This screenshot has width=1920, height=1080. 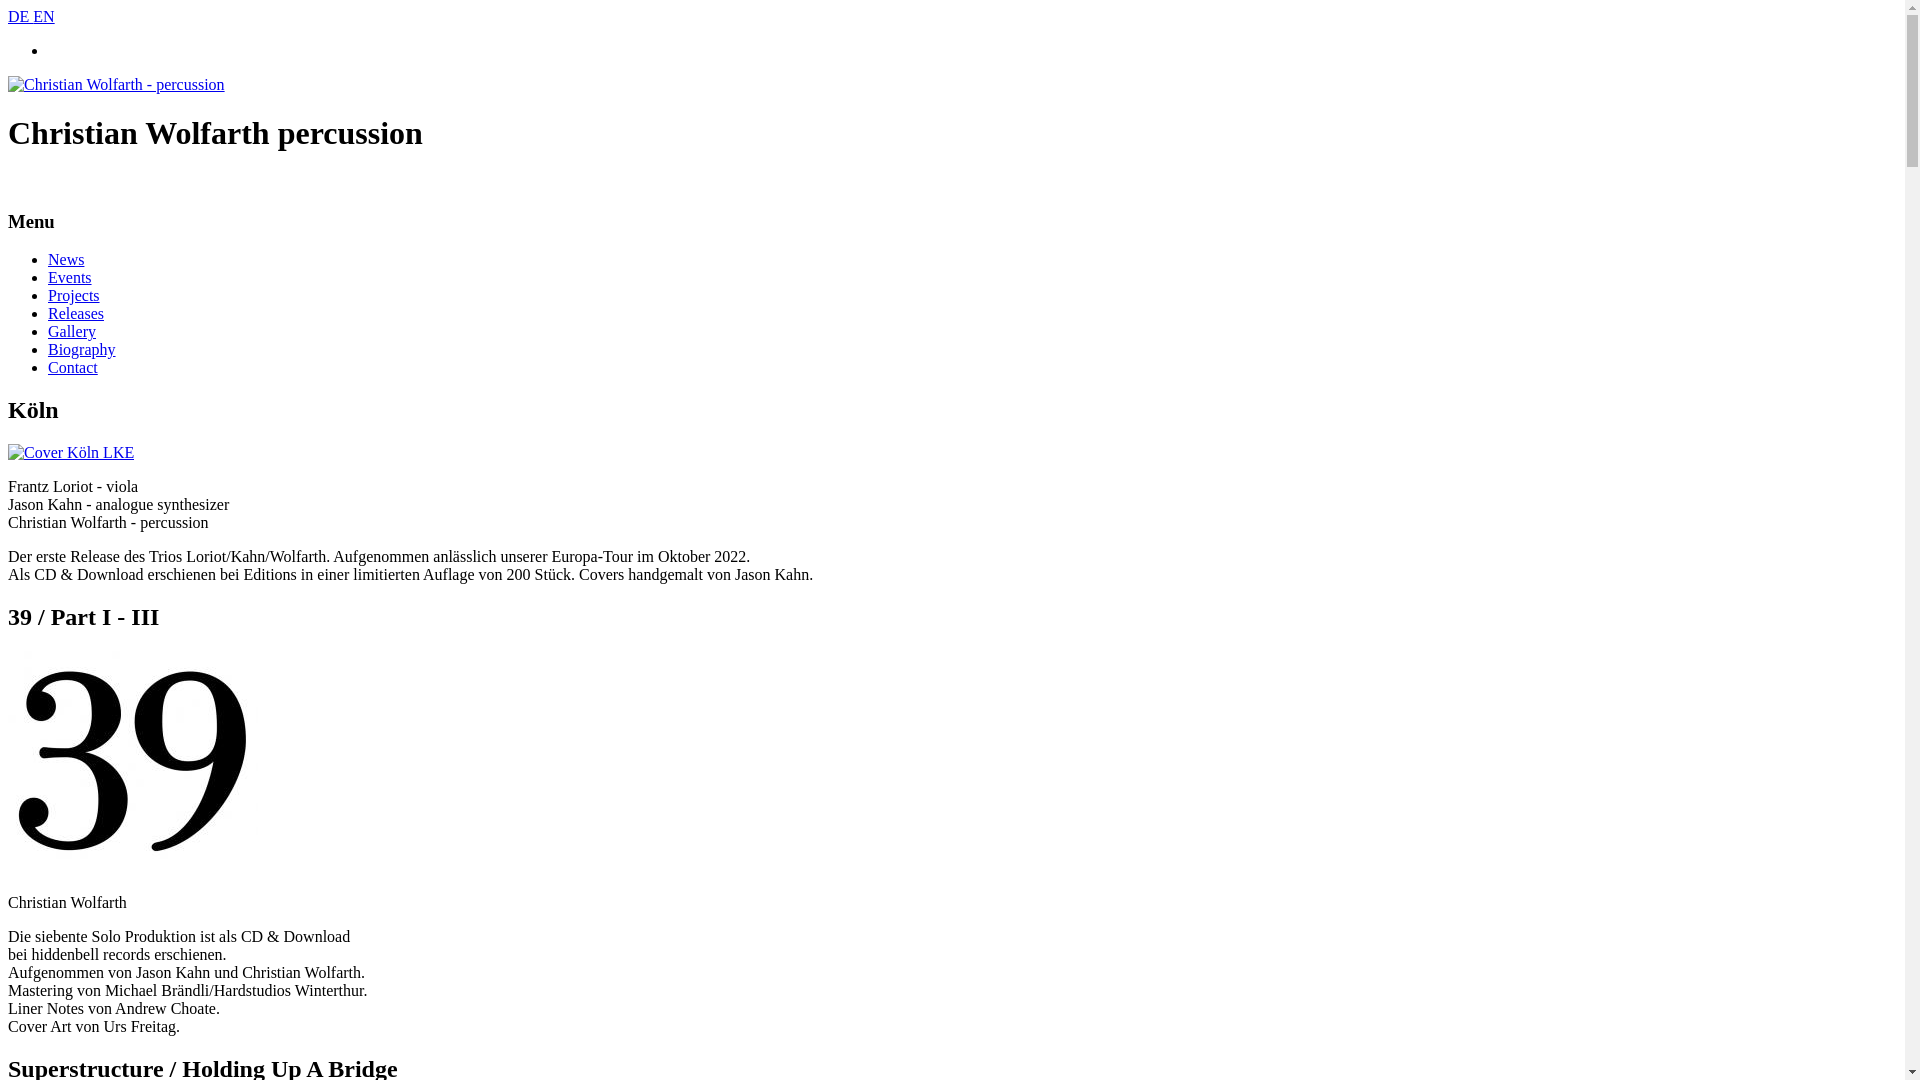 What do you see at coordinates (73, 368) in the screenshot?
I see `Contact` at bounding box center [73, 368].